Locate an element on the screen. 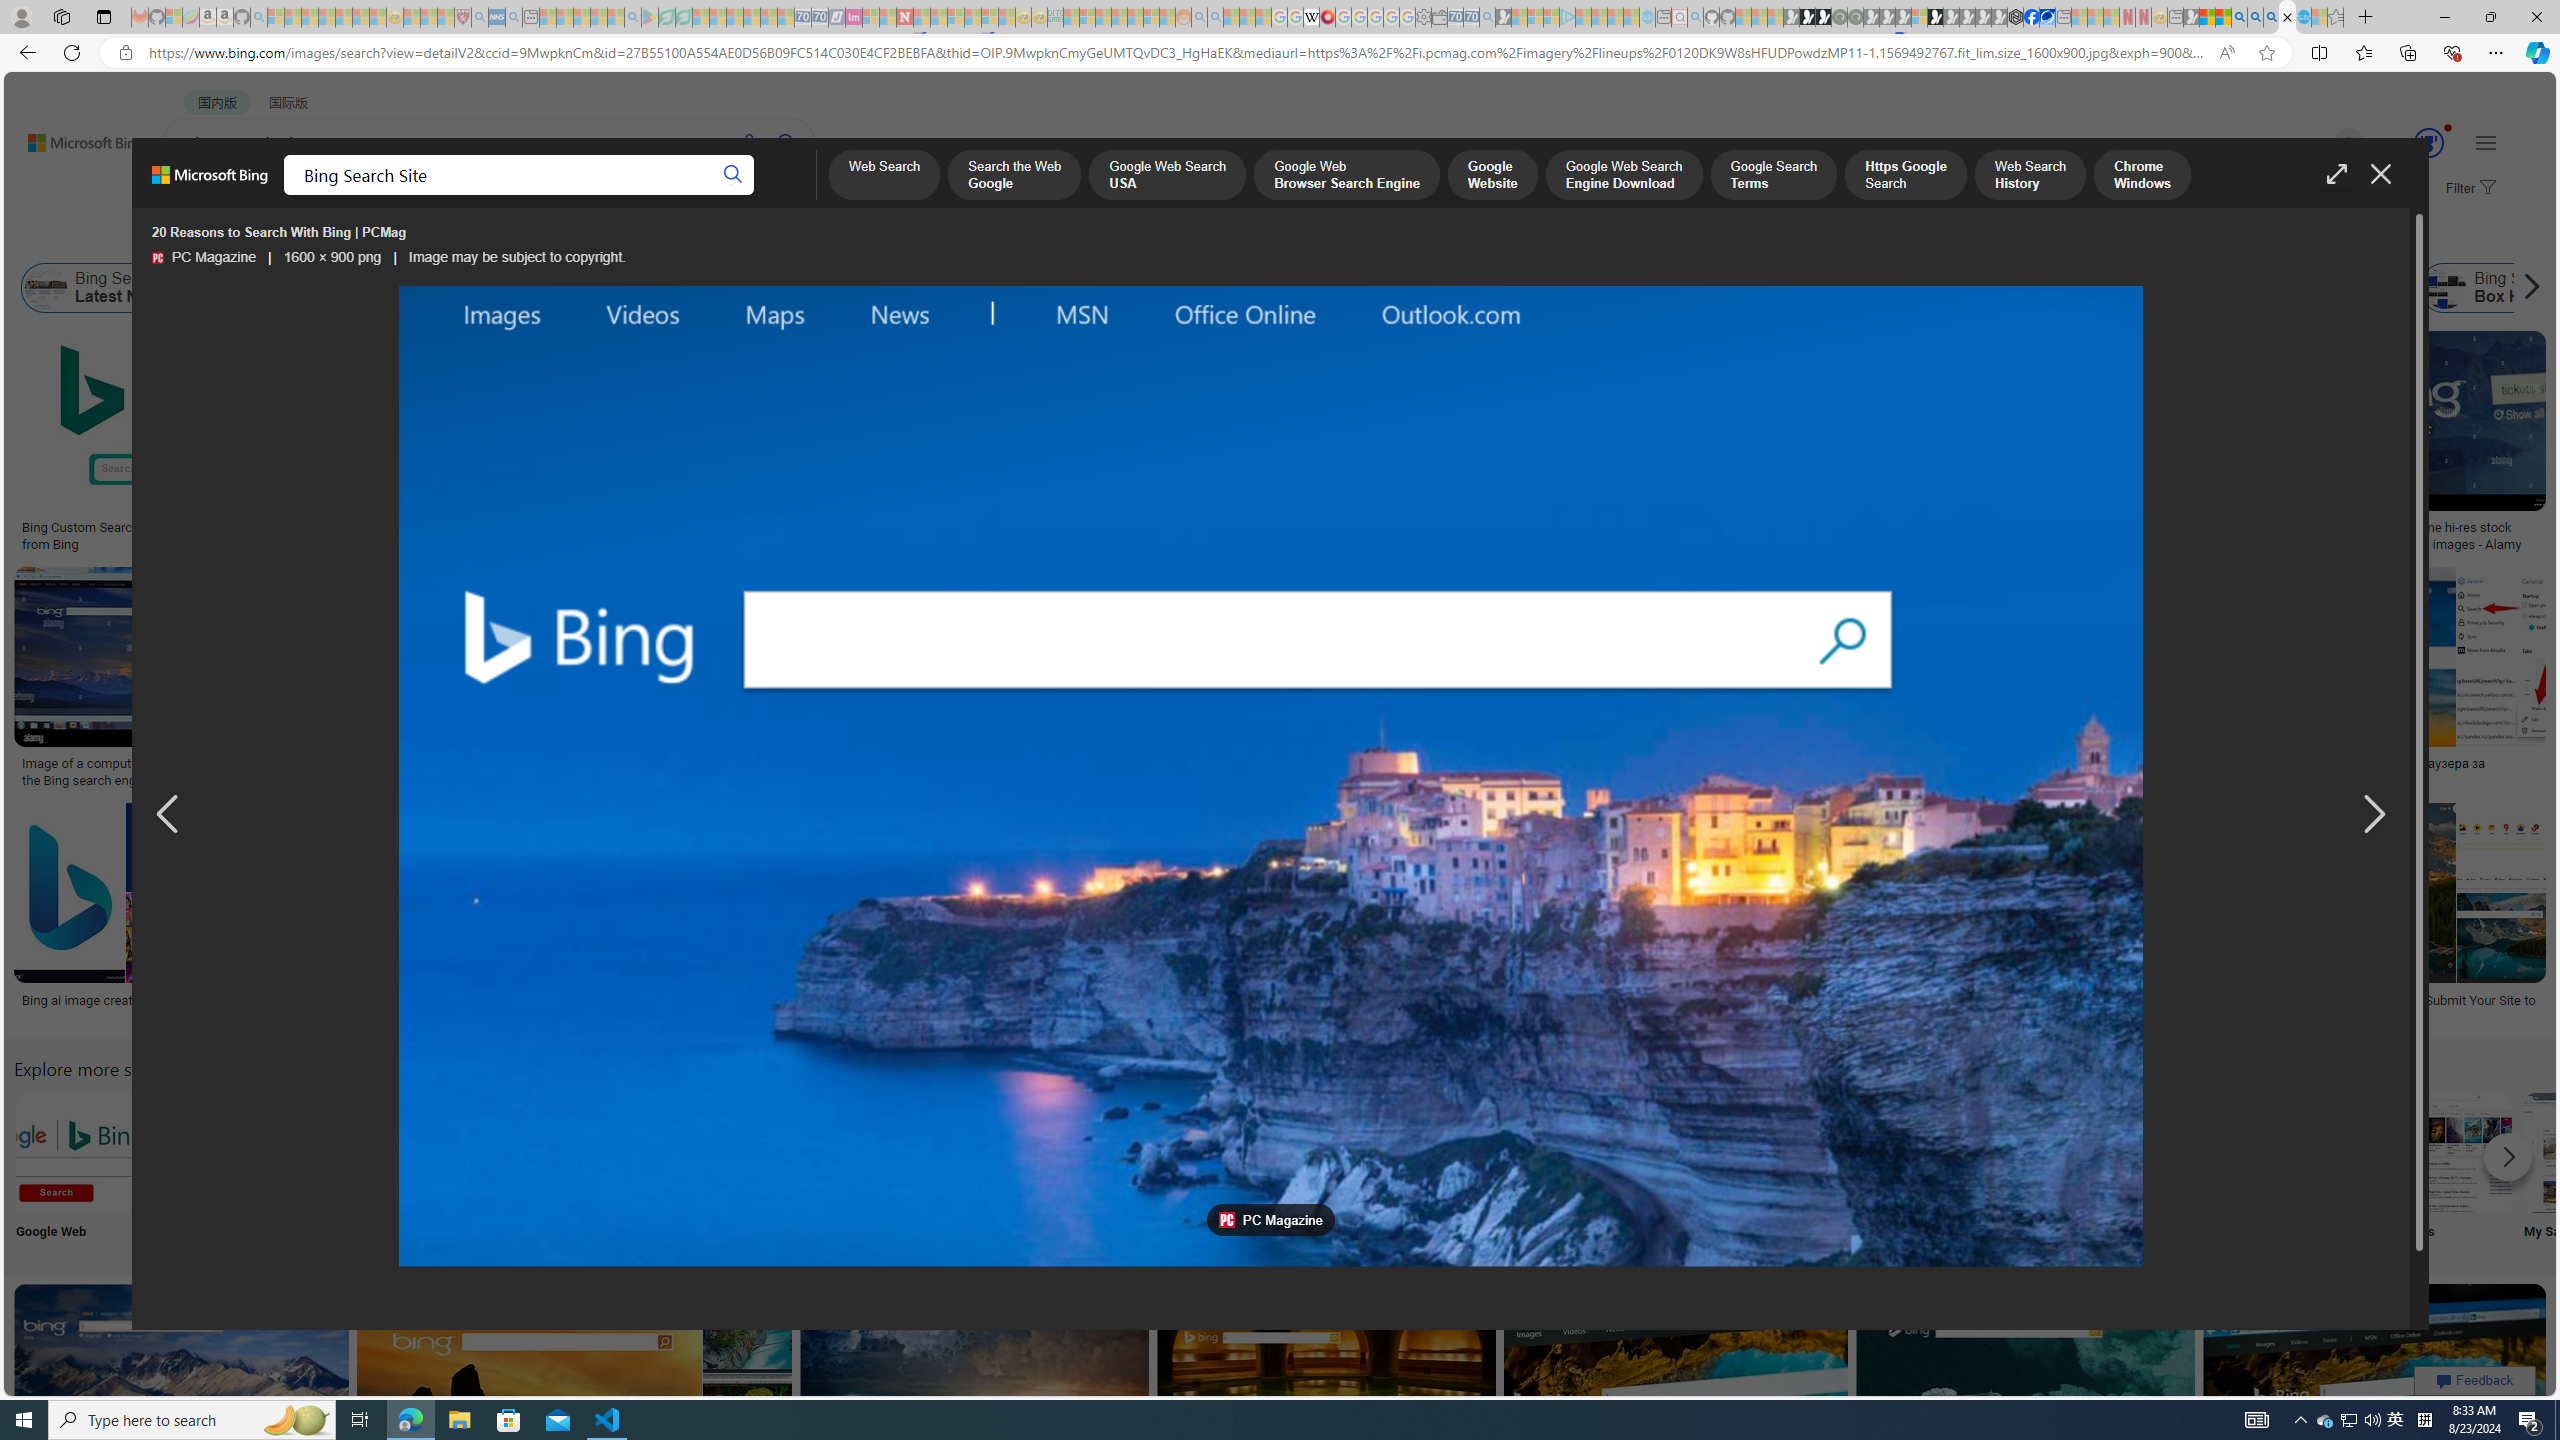 Image resolution: width=2560 pixels, height=1440 pixels. People is located at coordinates (999, 1170).